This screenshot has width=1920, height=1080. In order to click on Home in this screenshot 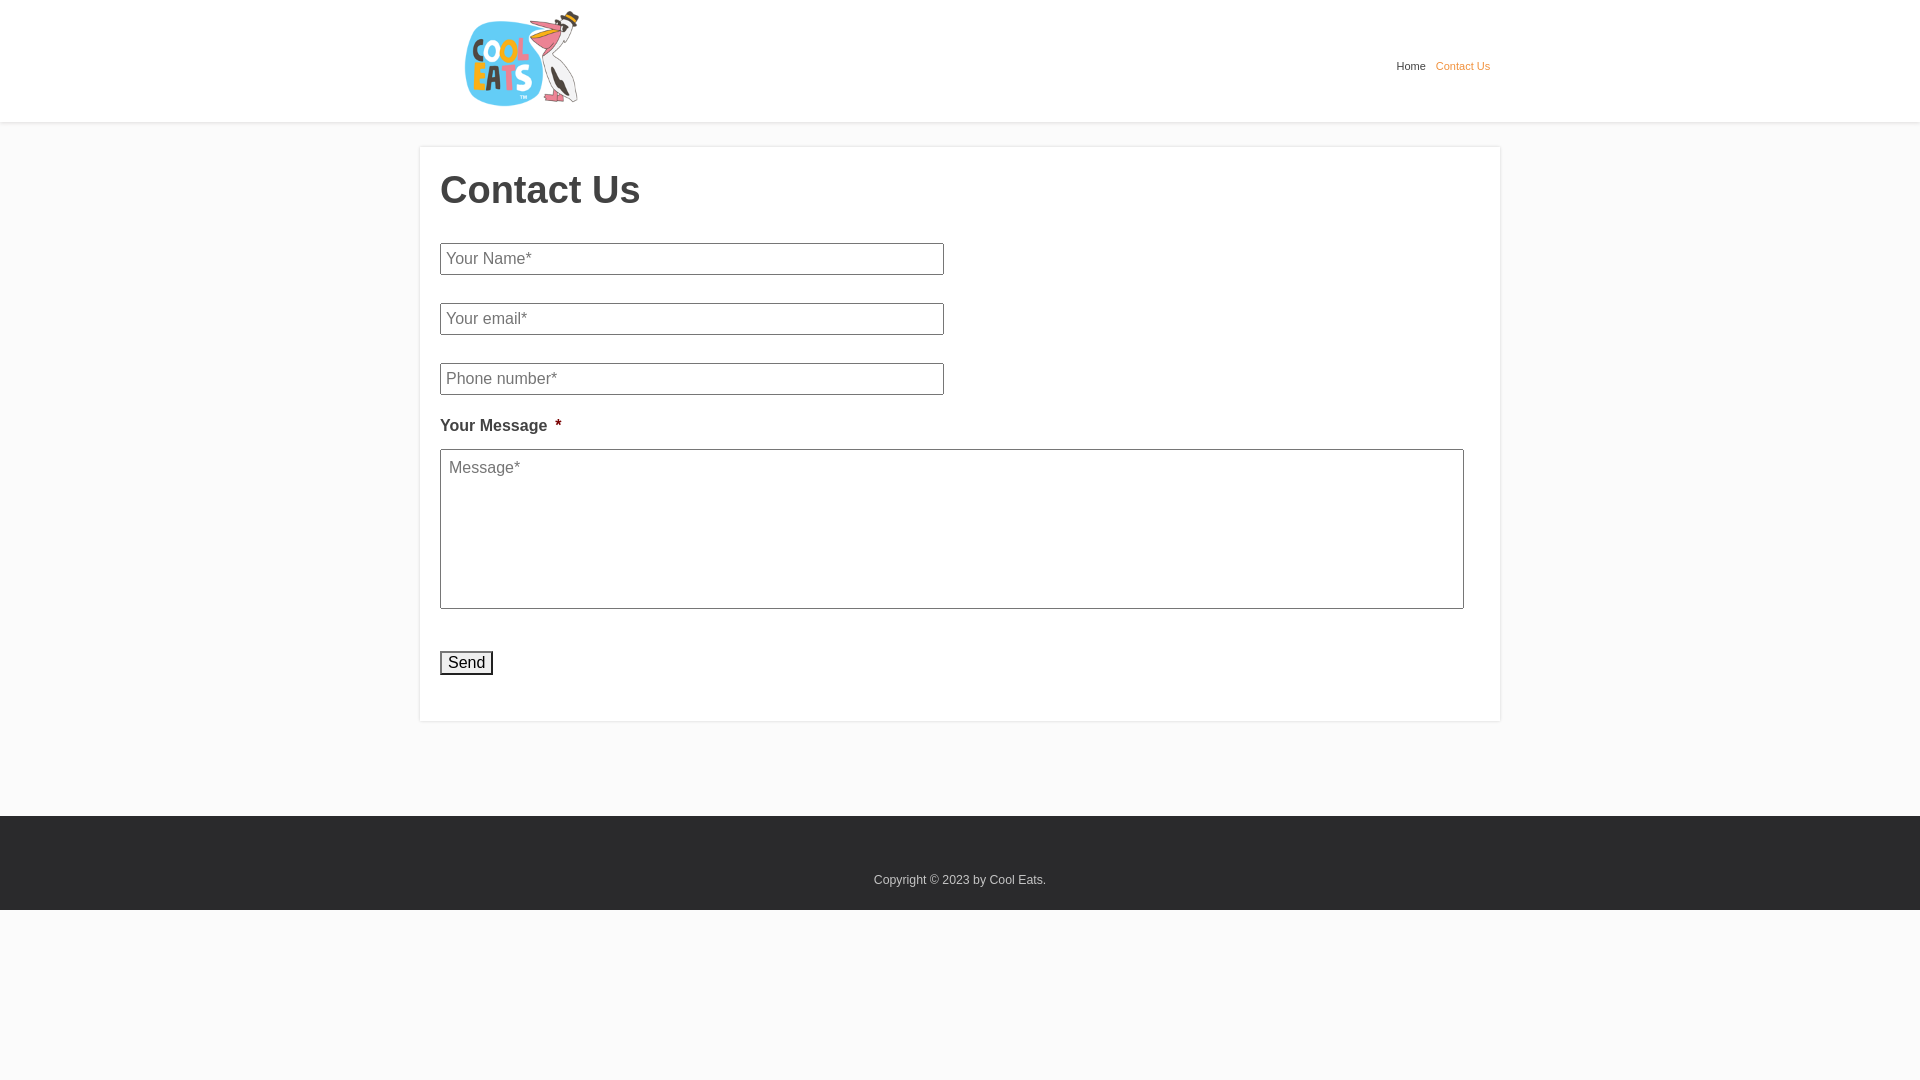, I will do `click(1416, 61)`.